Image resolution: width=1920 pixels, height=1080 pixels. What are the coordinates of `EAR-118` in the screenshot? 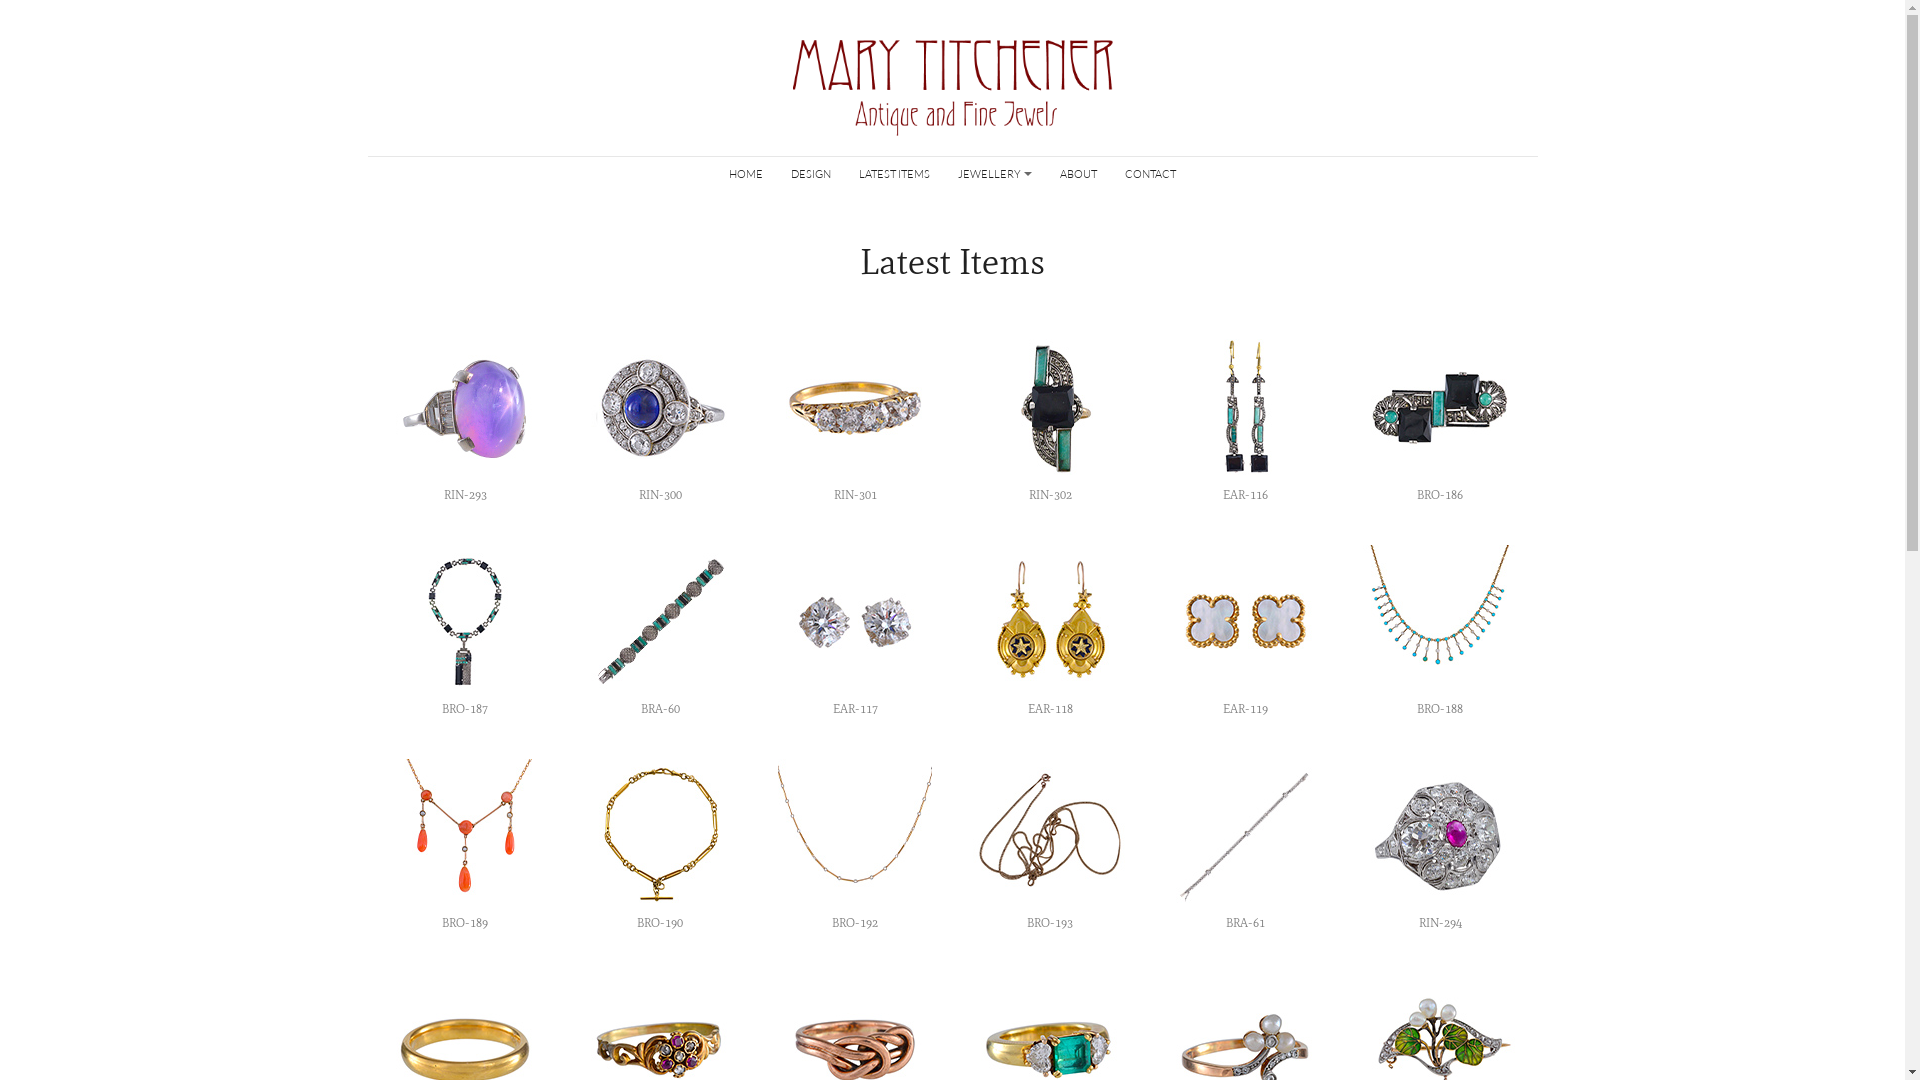 It's located at (1050, 632).